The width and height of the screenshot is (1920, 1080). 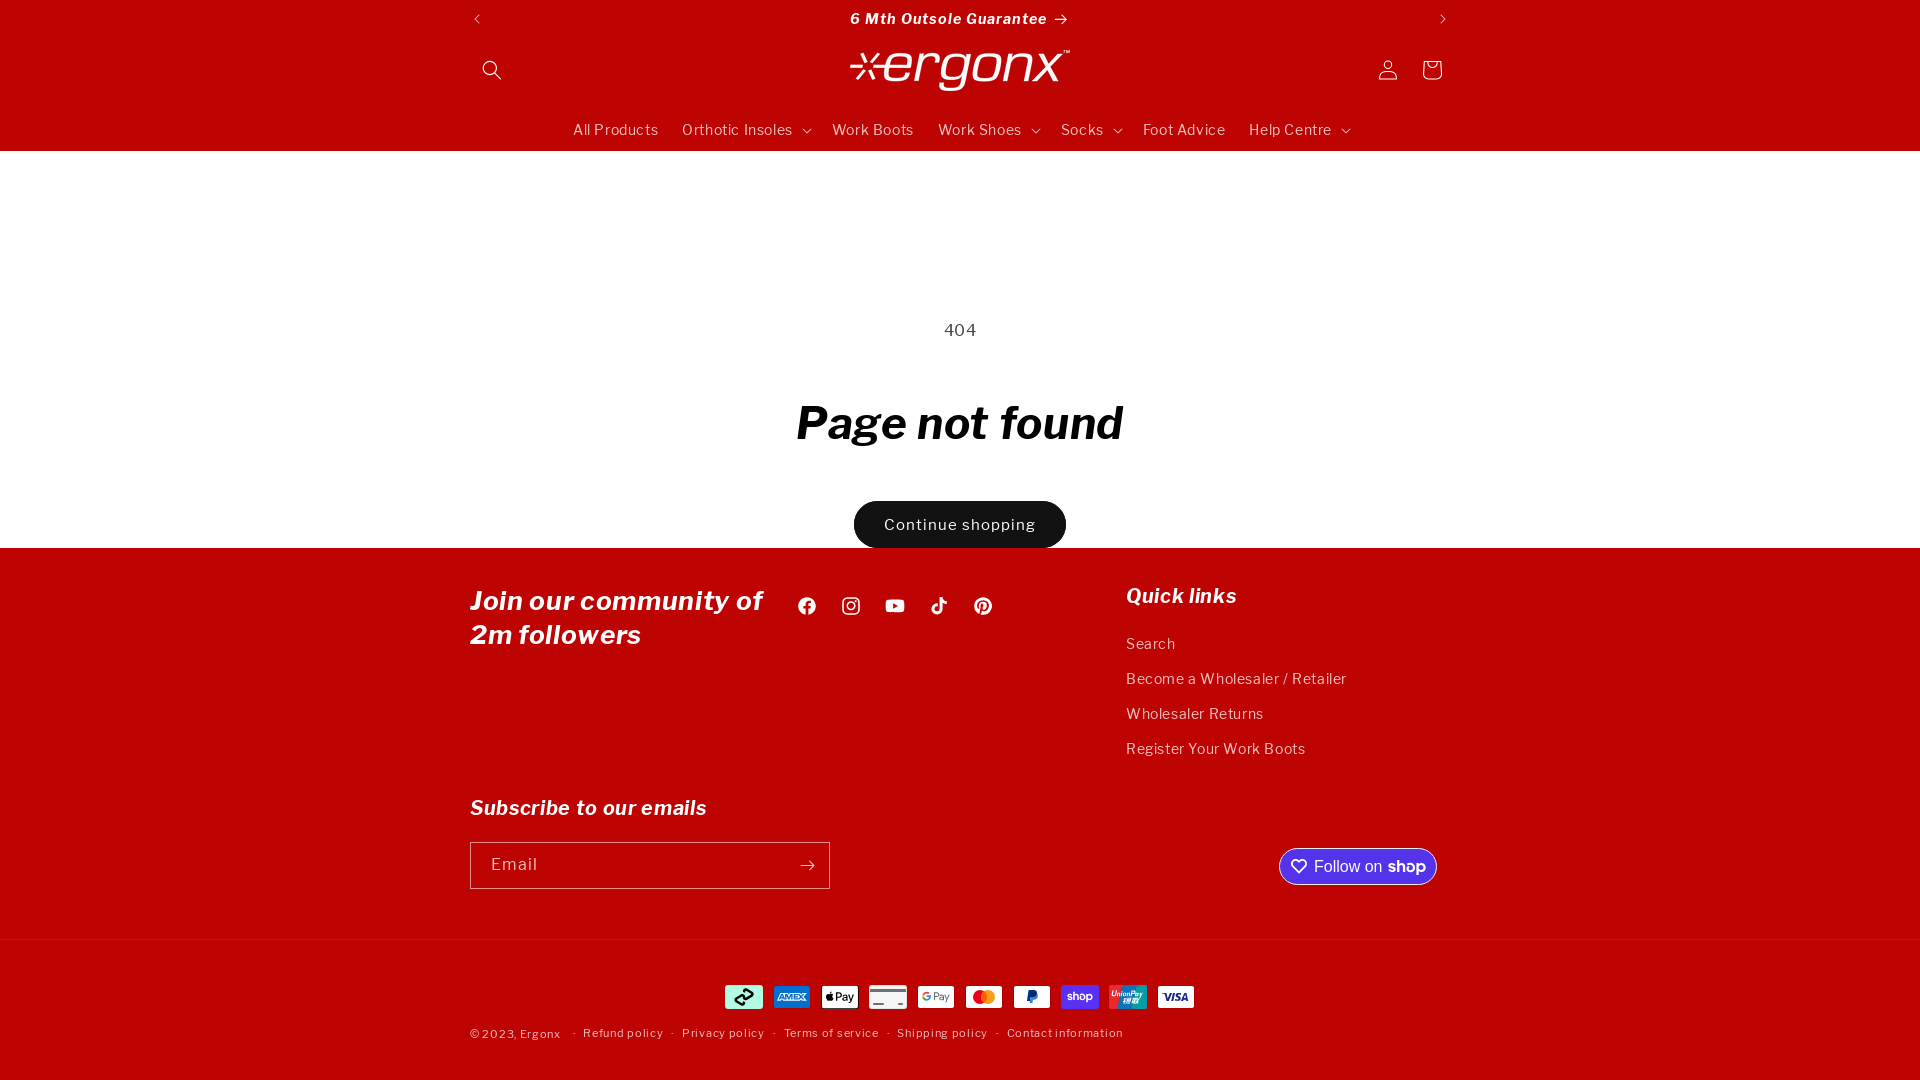 I want to click on Privacy policy, so click(x=724, y=1034).